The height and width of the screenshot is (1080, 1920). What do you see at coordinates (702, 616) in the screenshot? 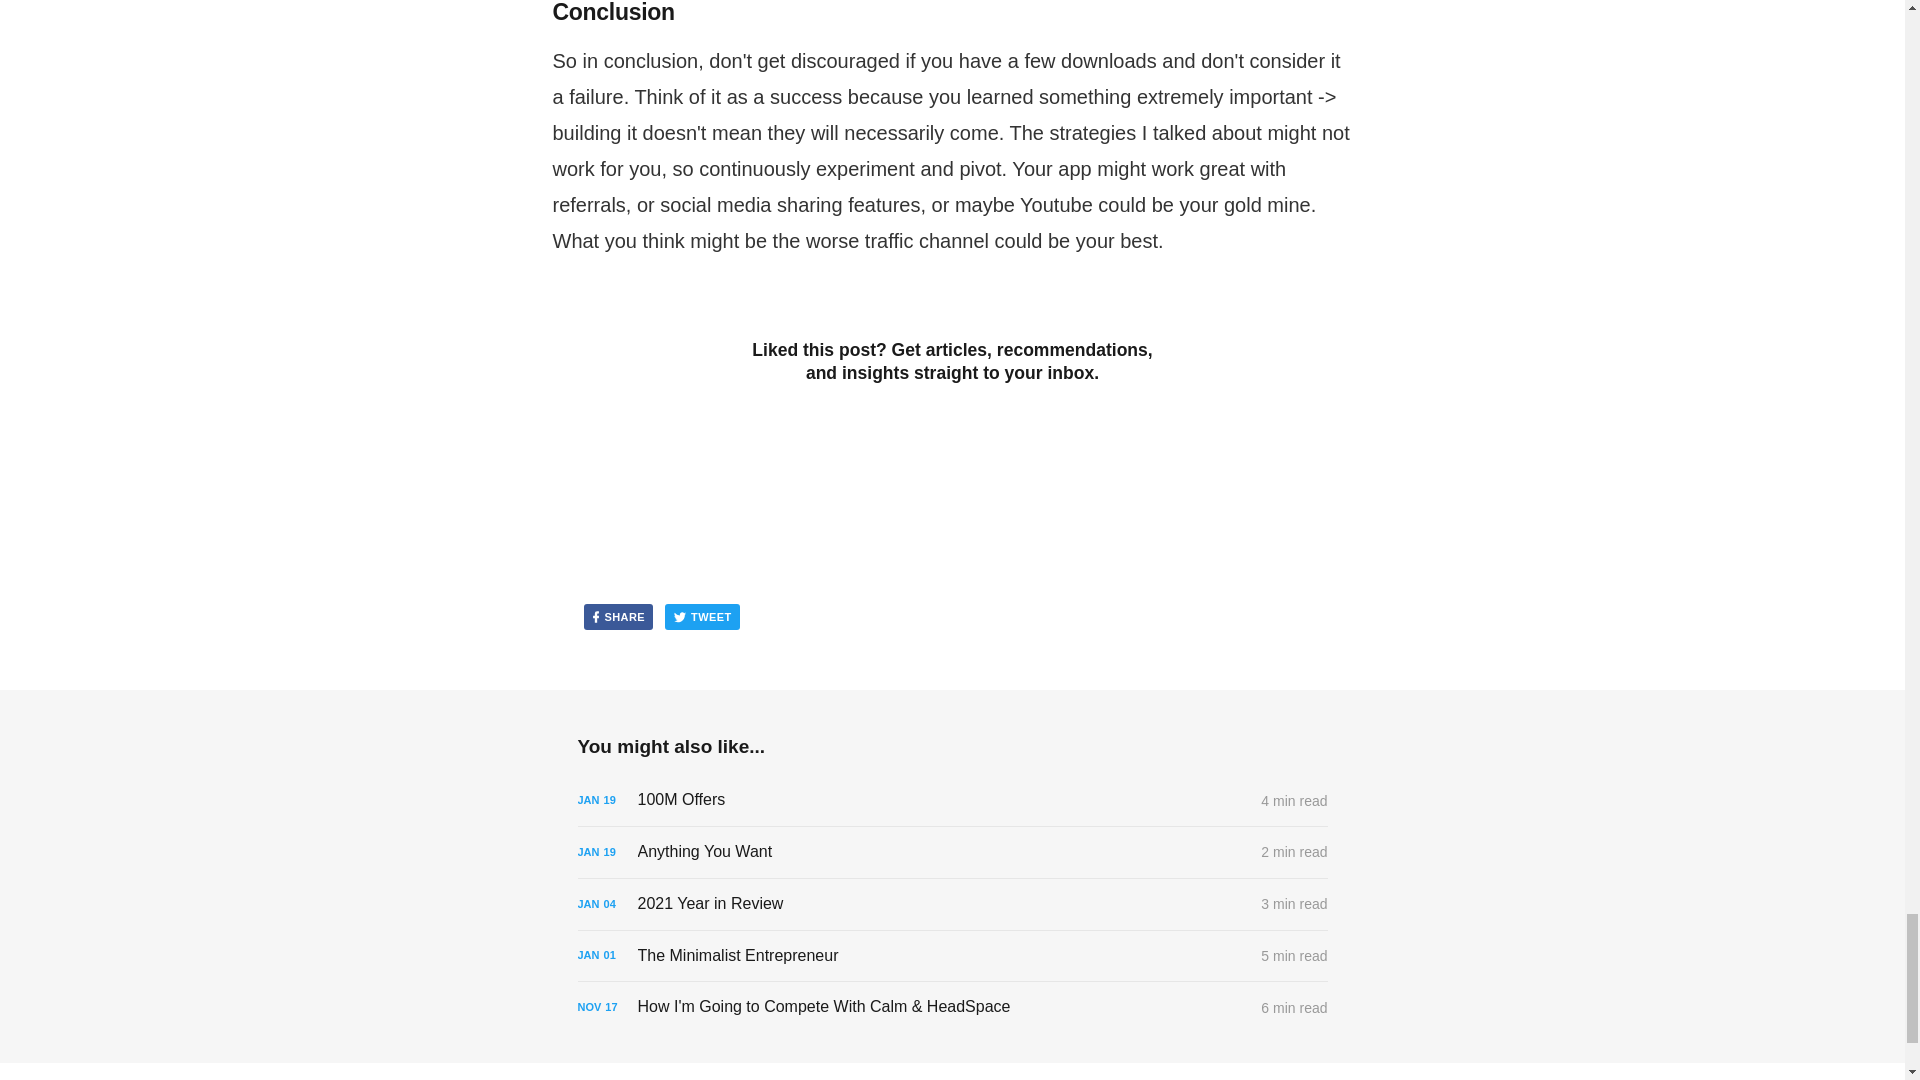
I see `TWEET` at bounding box center [702, 616].